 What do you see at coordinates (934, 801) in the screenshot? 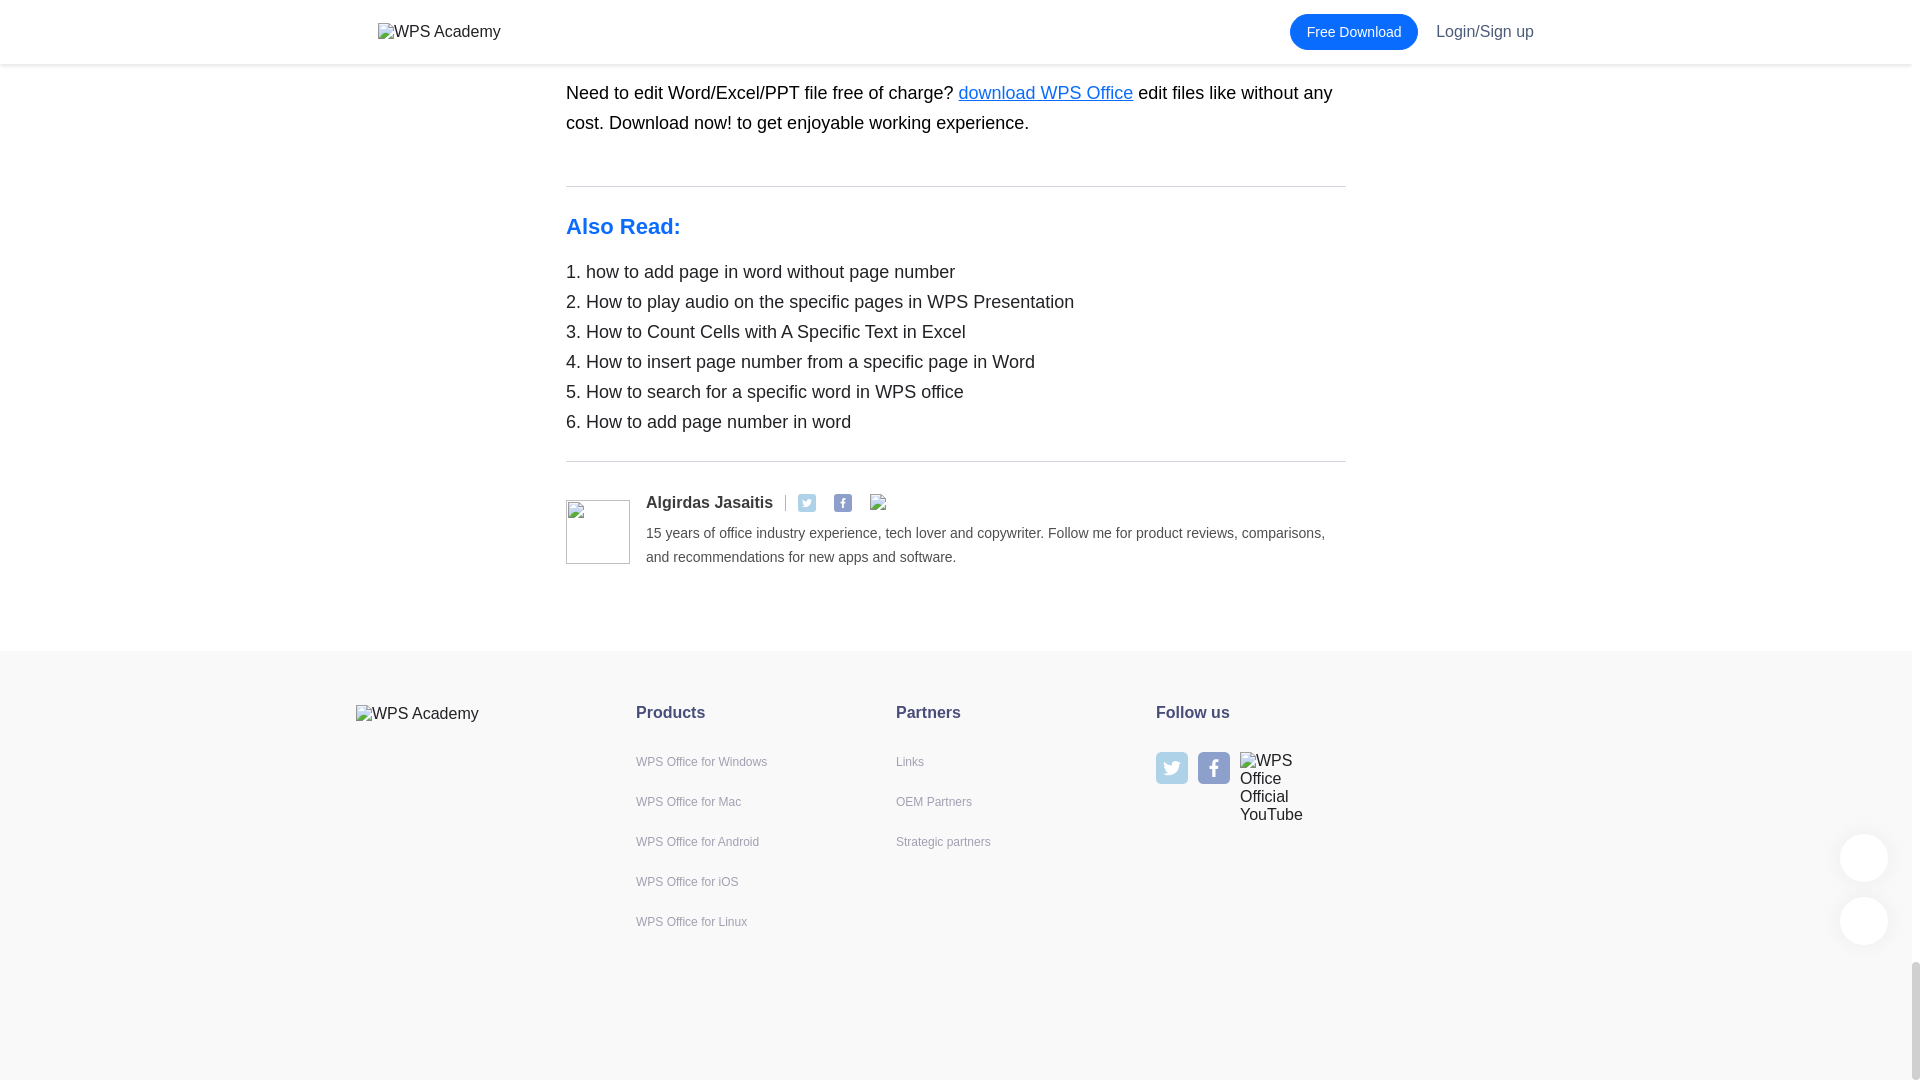
I see `OEM Partners` at bounding box center [934, 801].